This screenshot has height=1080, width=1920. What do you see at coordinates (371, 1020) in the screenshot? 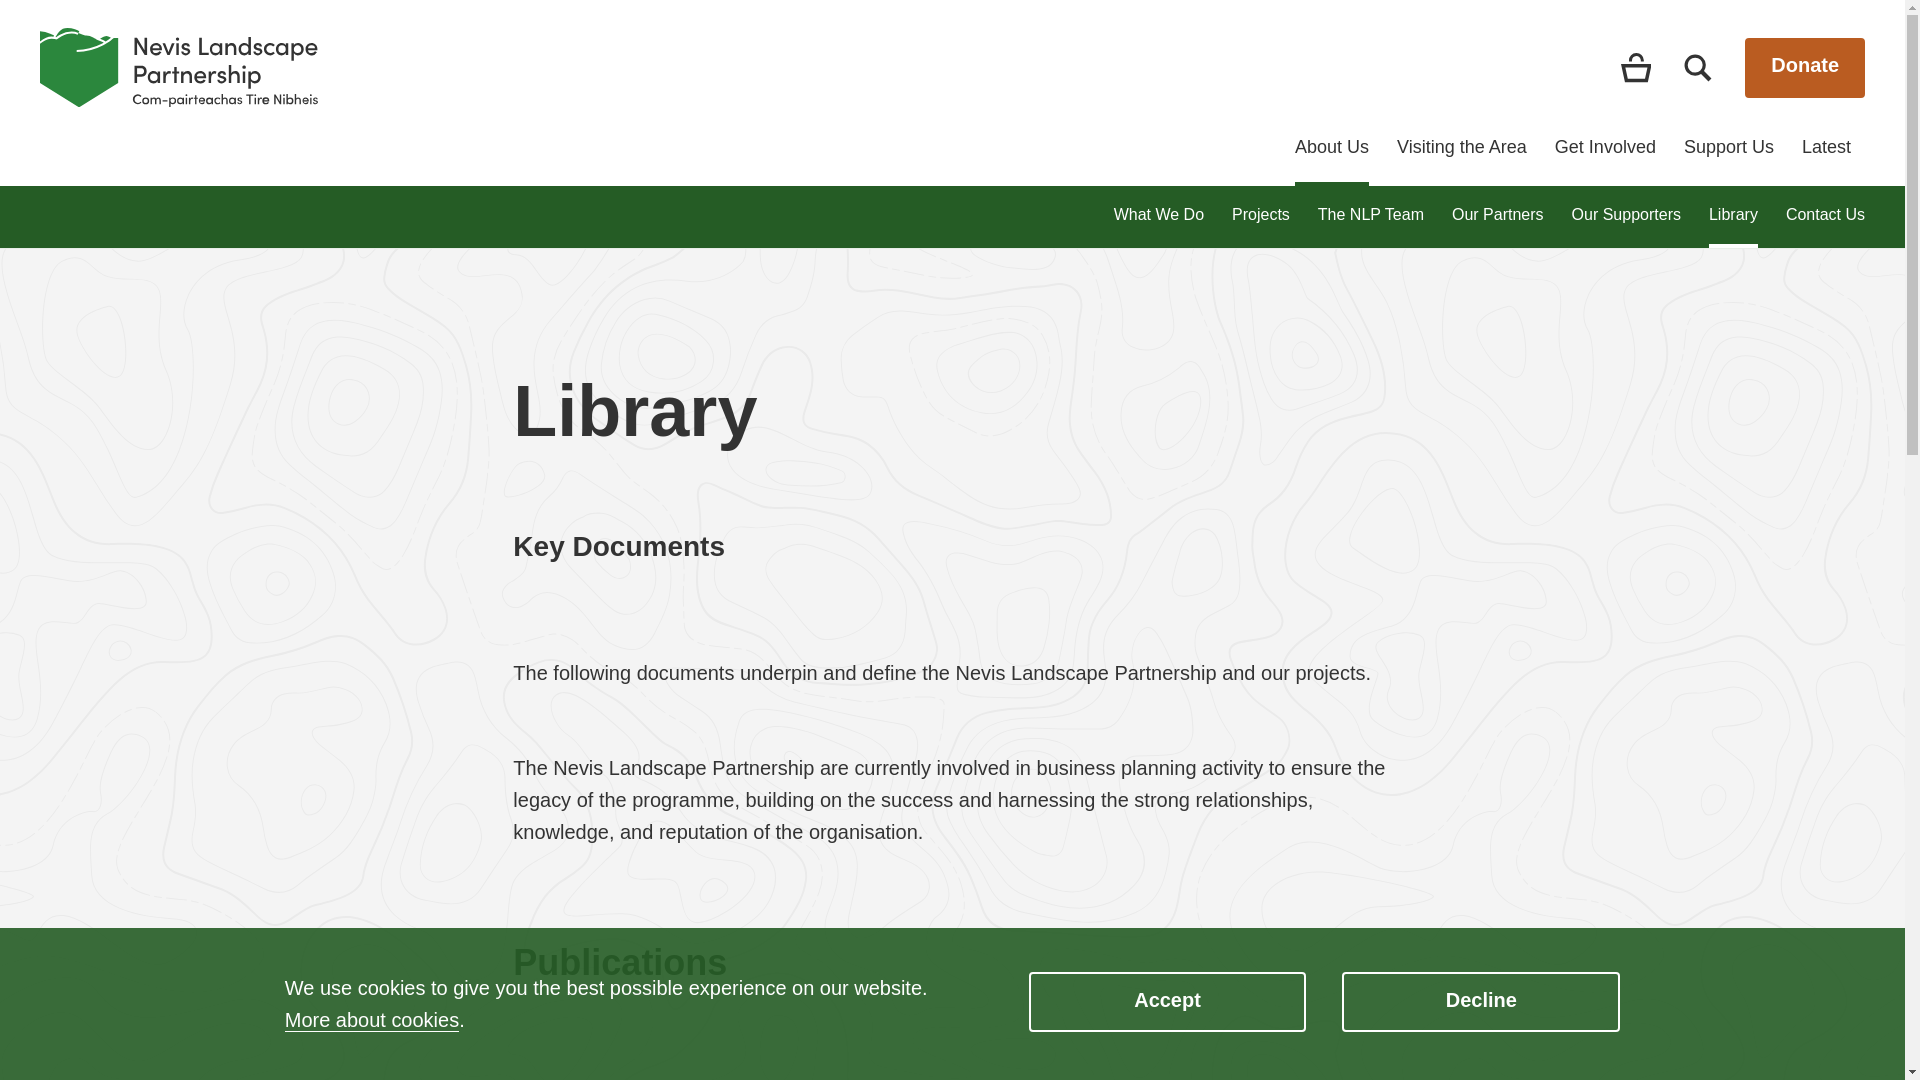
I see `More about cookies` at bounding box center [371, 1020].